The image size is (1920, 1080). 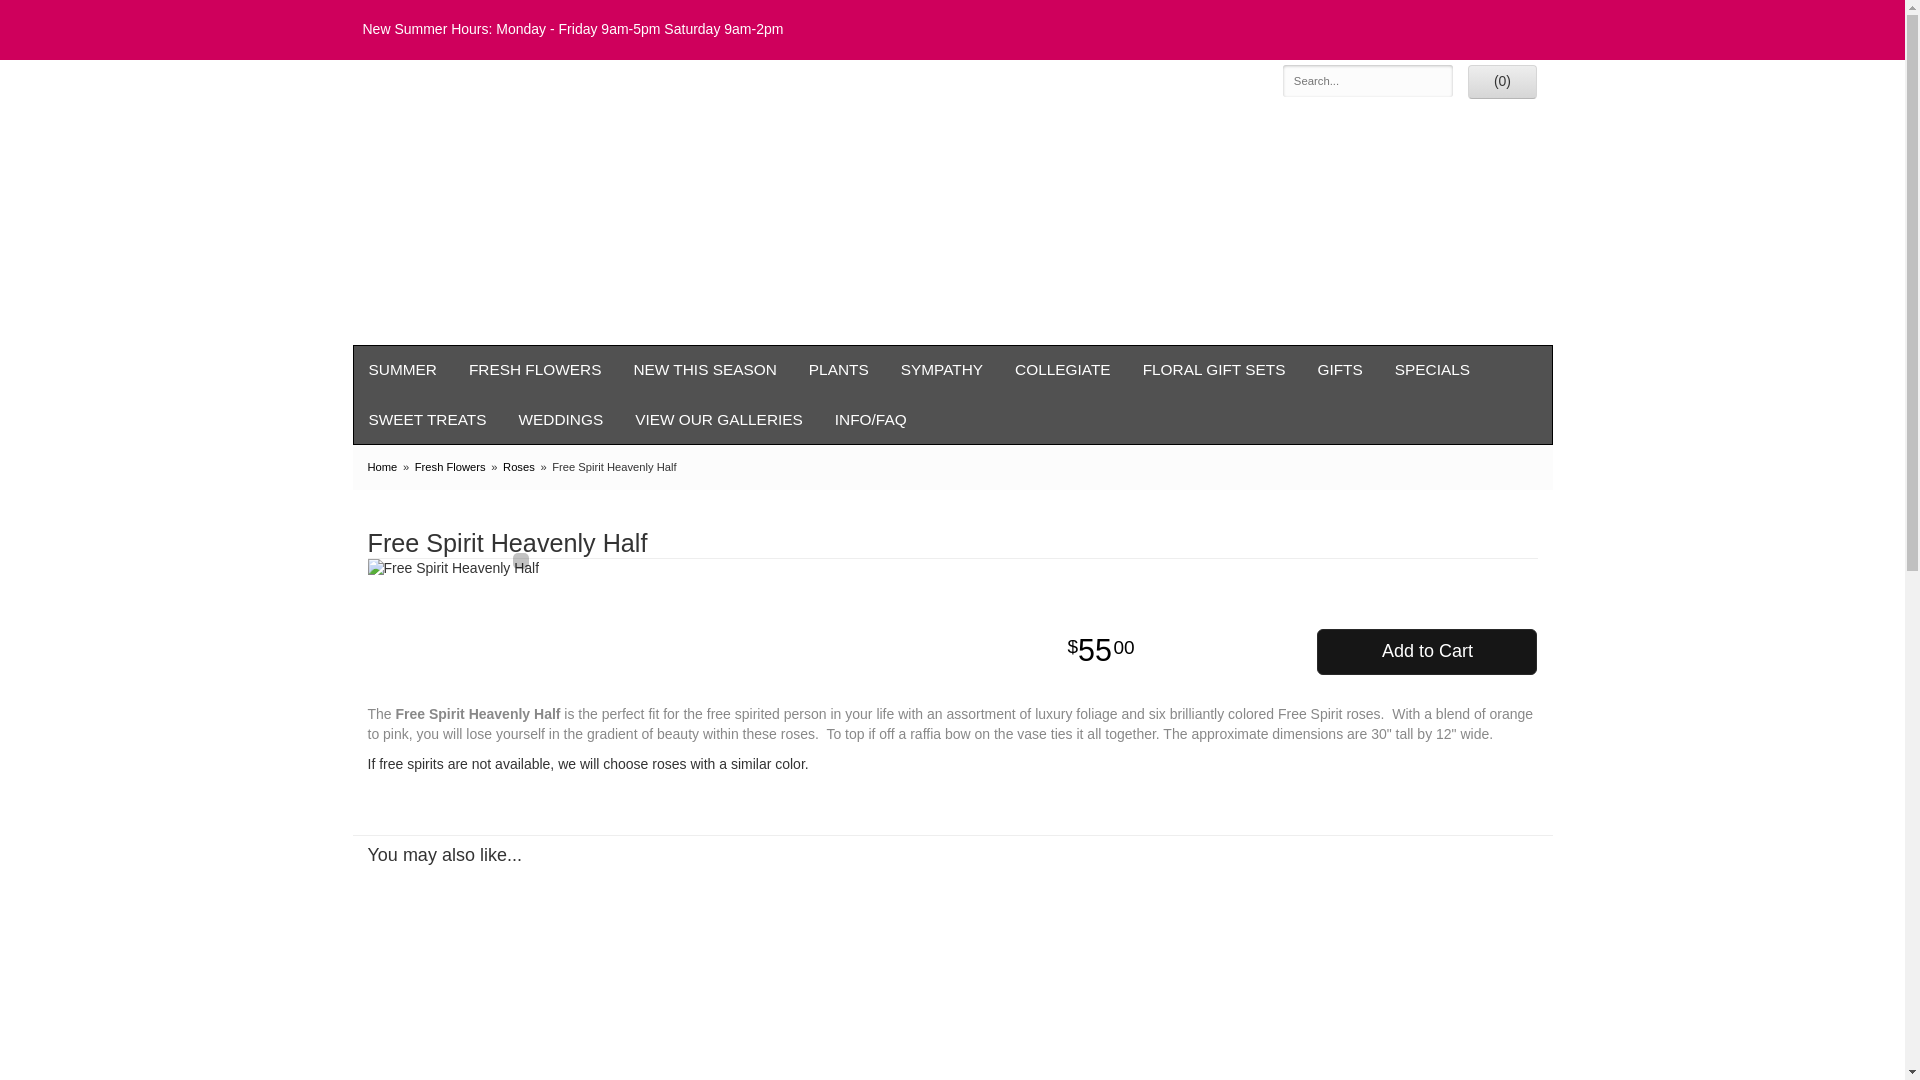 I want to click on WEDDINGS, so click(x=562, y=420).